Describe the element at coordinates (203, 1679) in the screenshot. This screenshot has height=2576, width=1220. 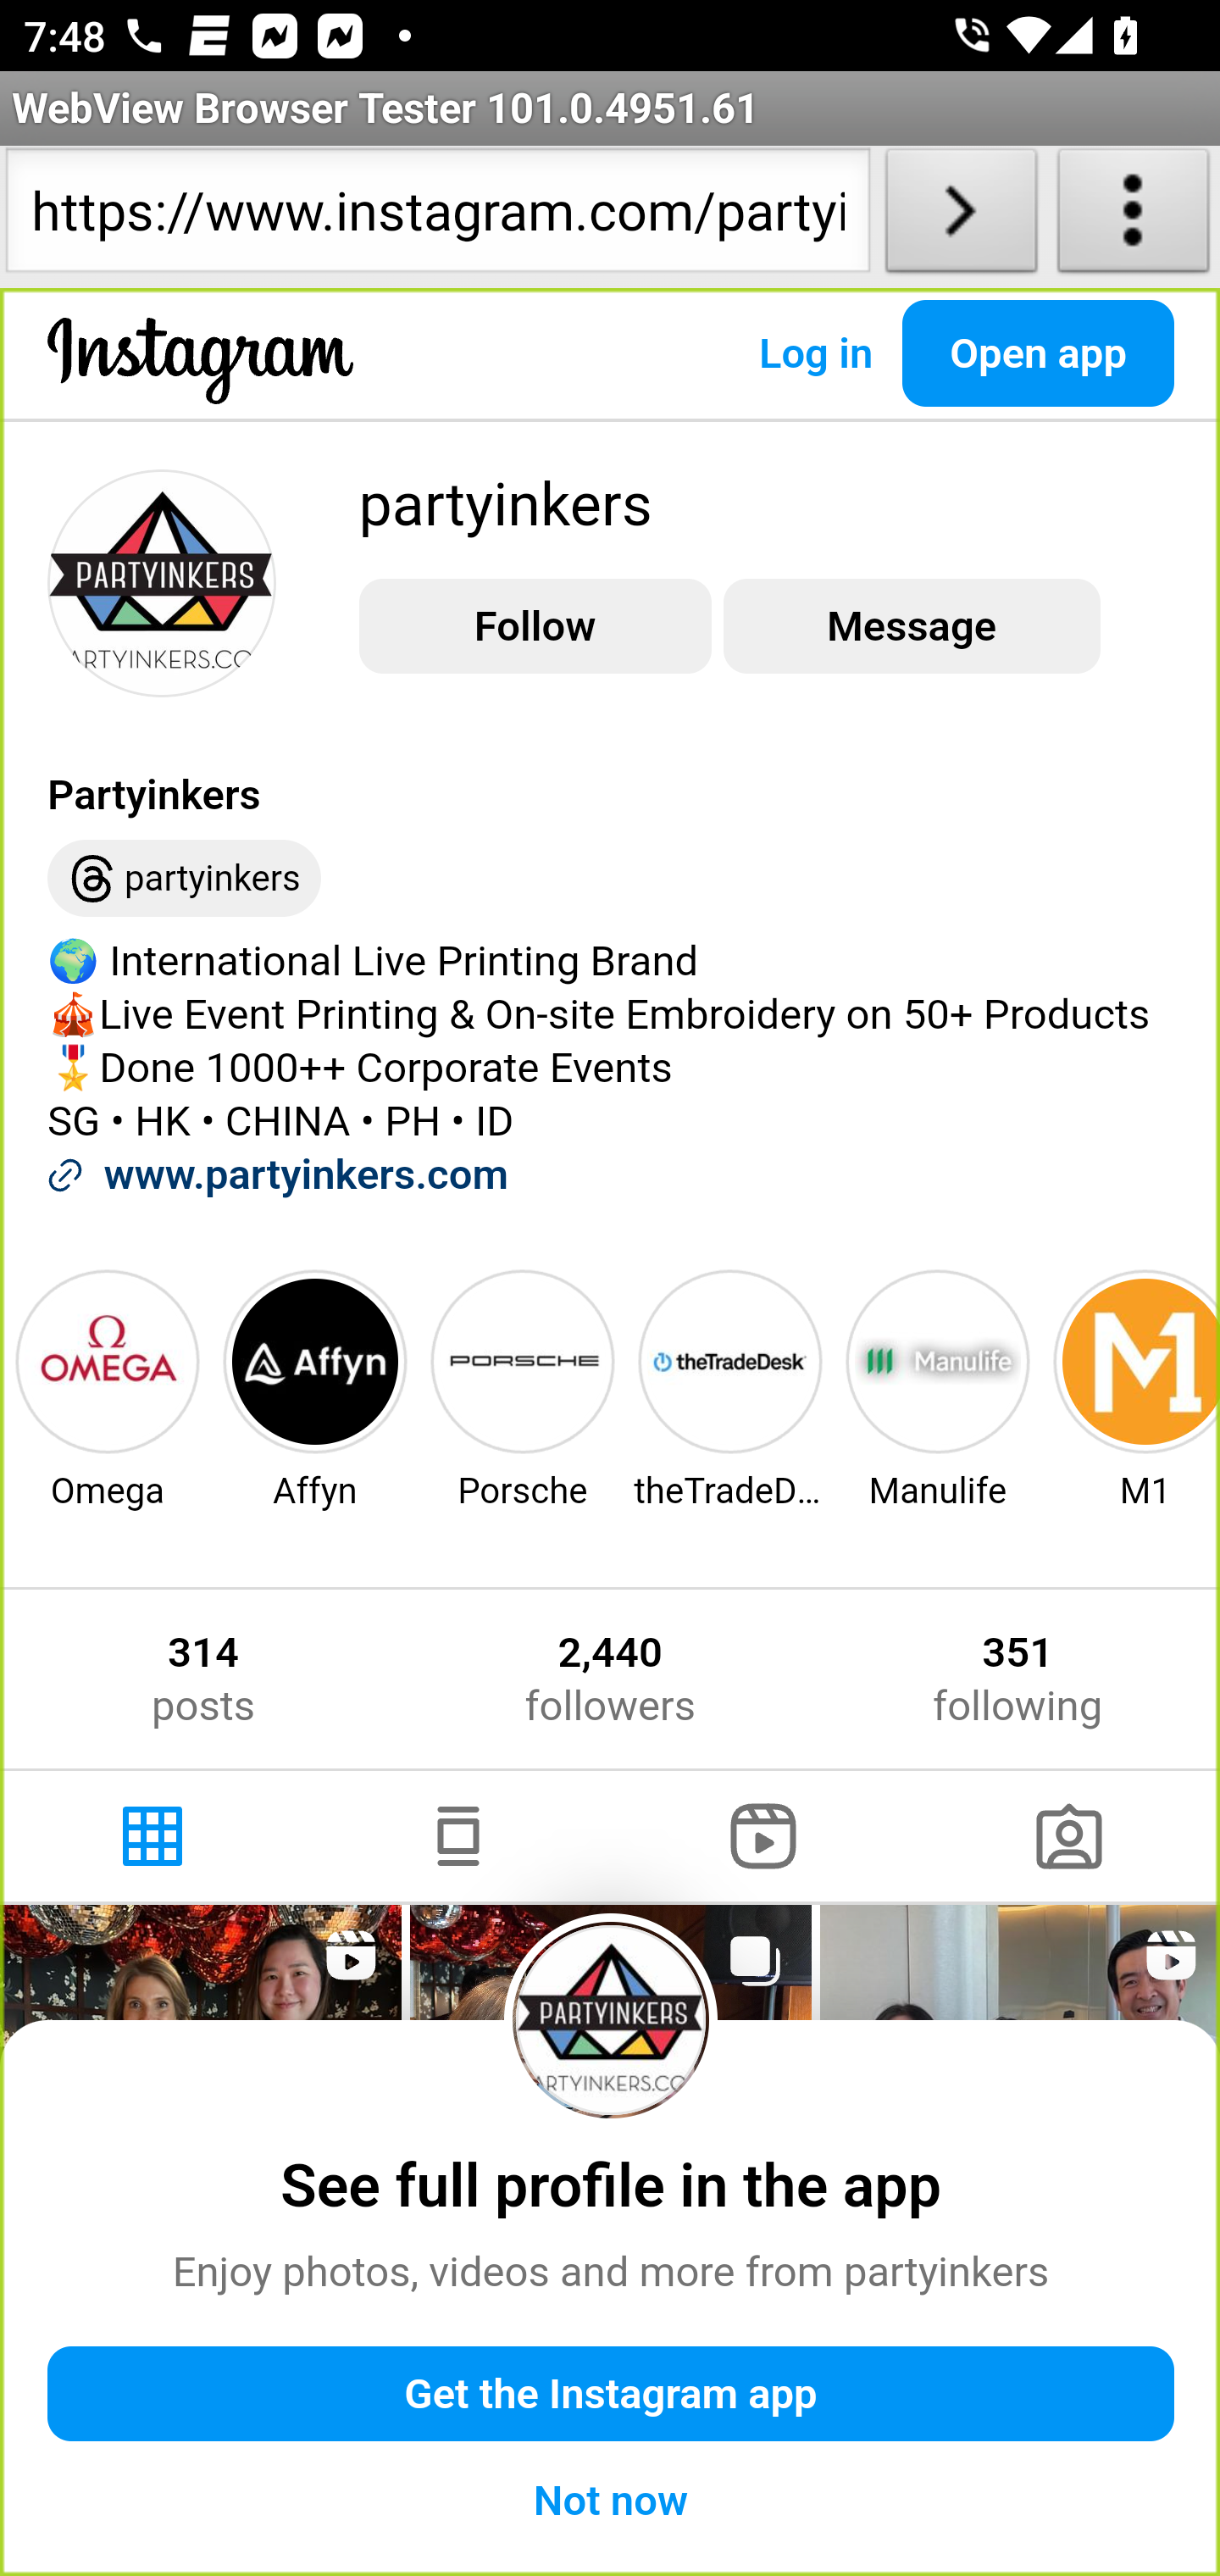
I see `314 posts` at that location.